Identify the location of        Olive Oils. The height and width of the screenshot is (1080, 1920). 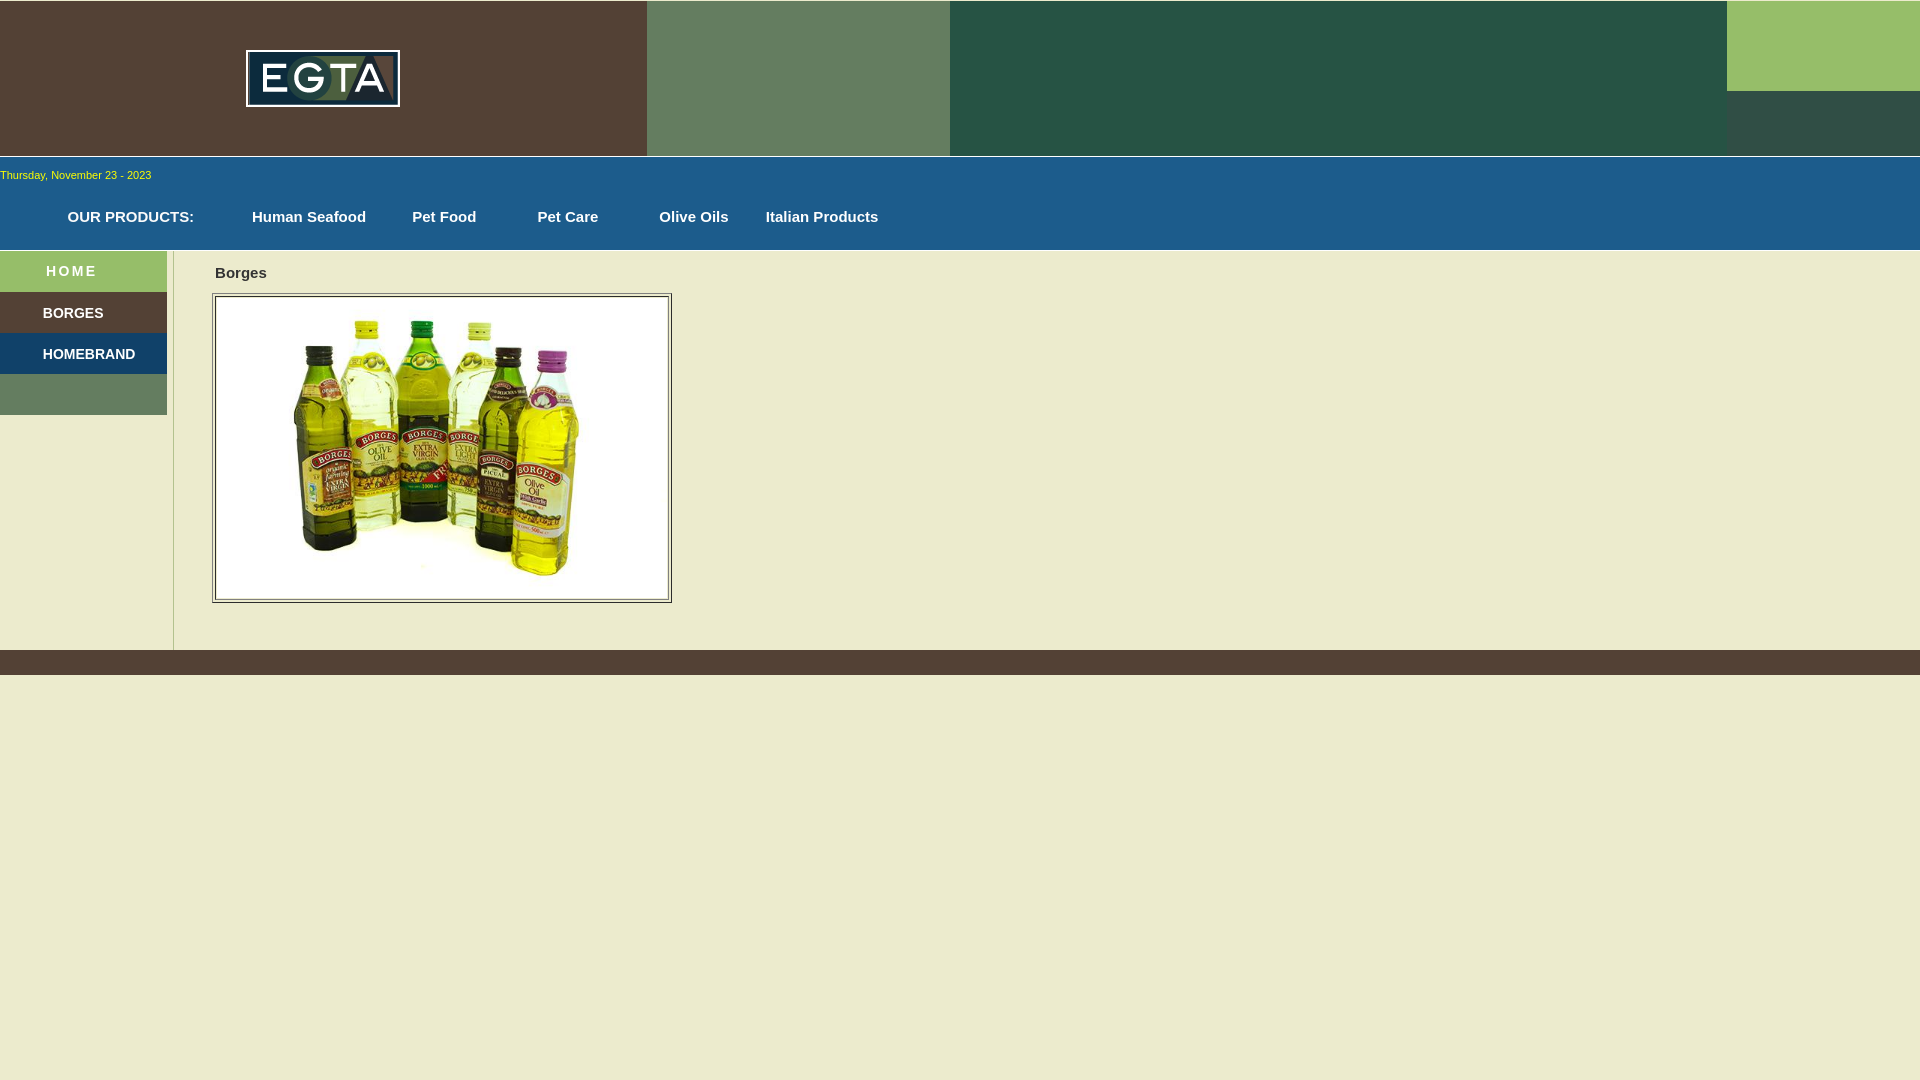
(680, 217).